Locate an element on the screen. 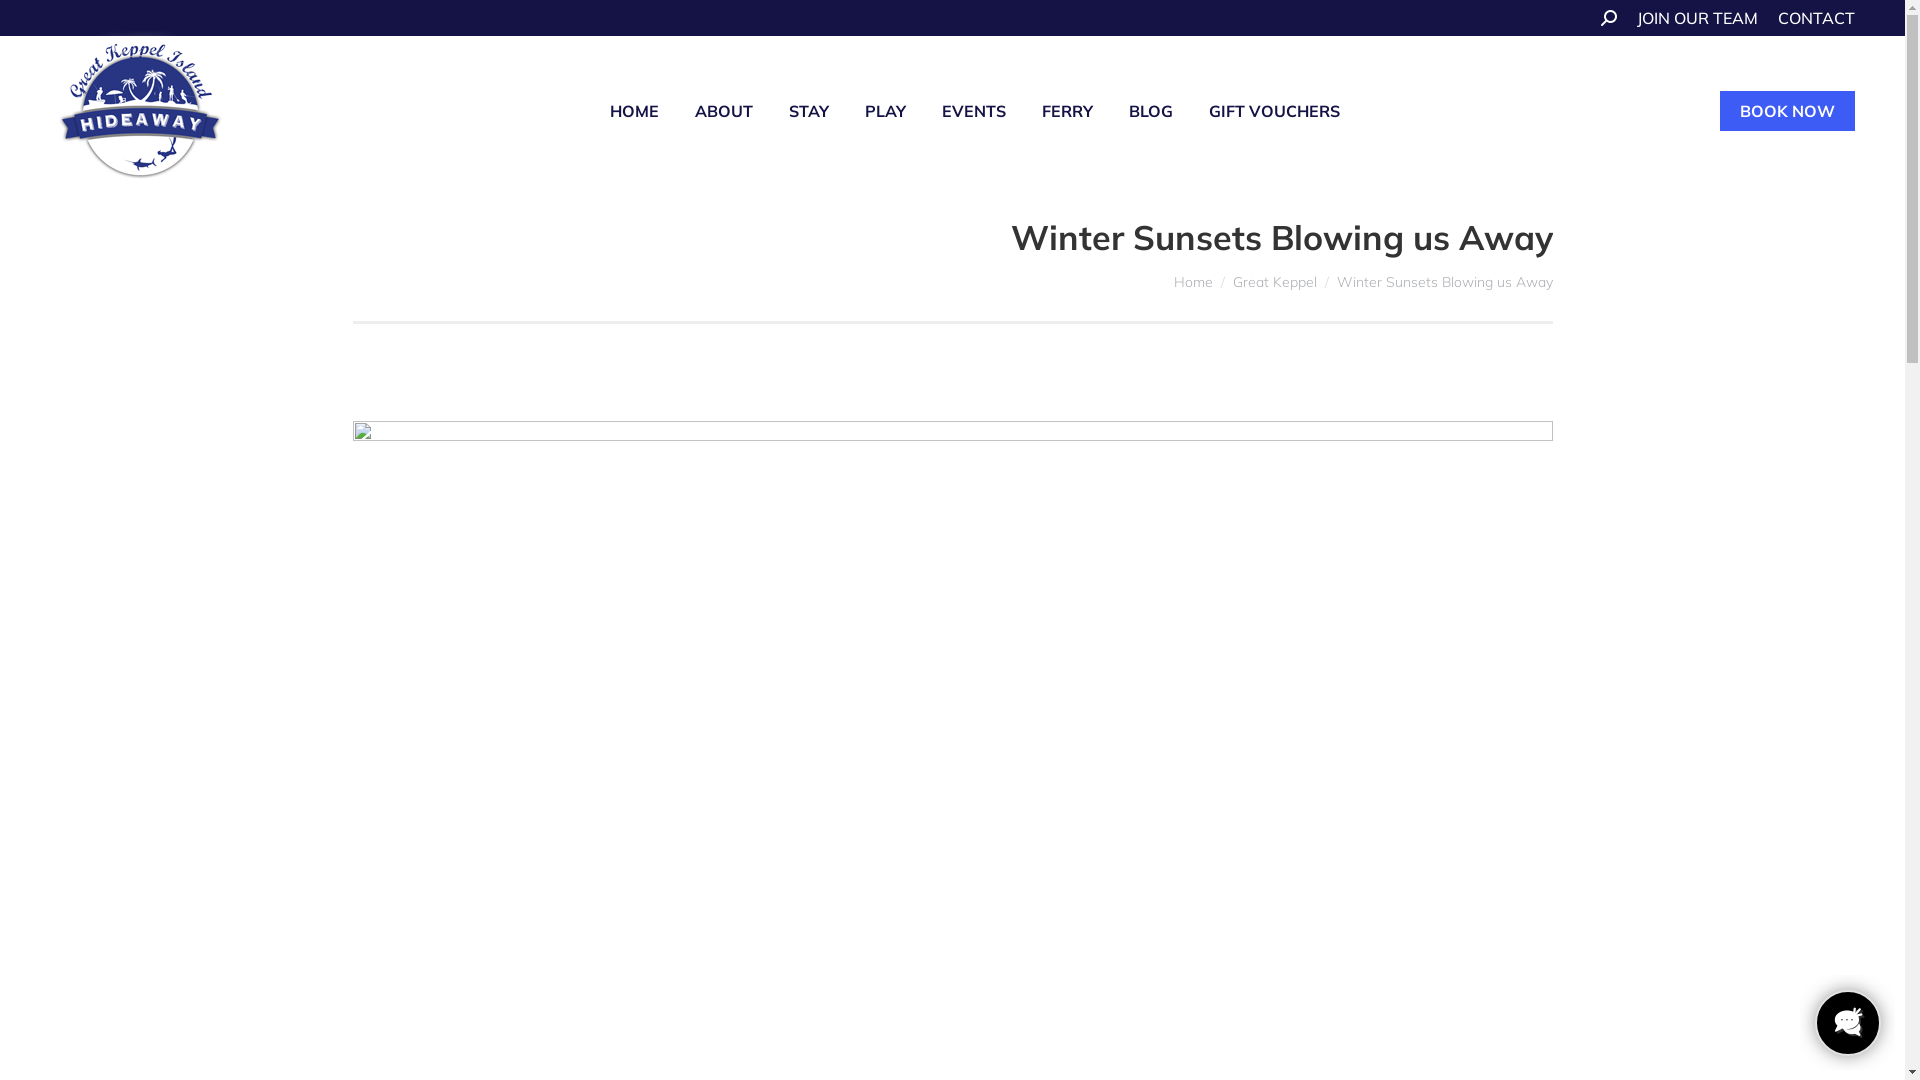 The height and width of the screenshot is (1080, 1920). PLAY is located at coordinates (886, 111).